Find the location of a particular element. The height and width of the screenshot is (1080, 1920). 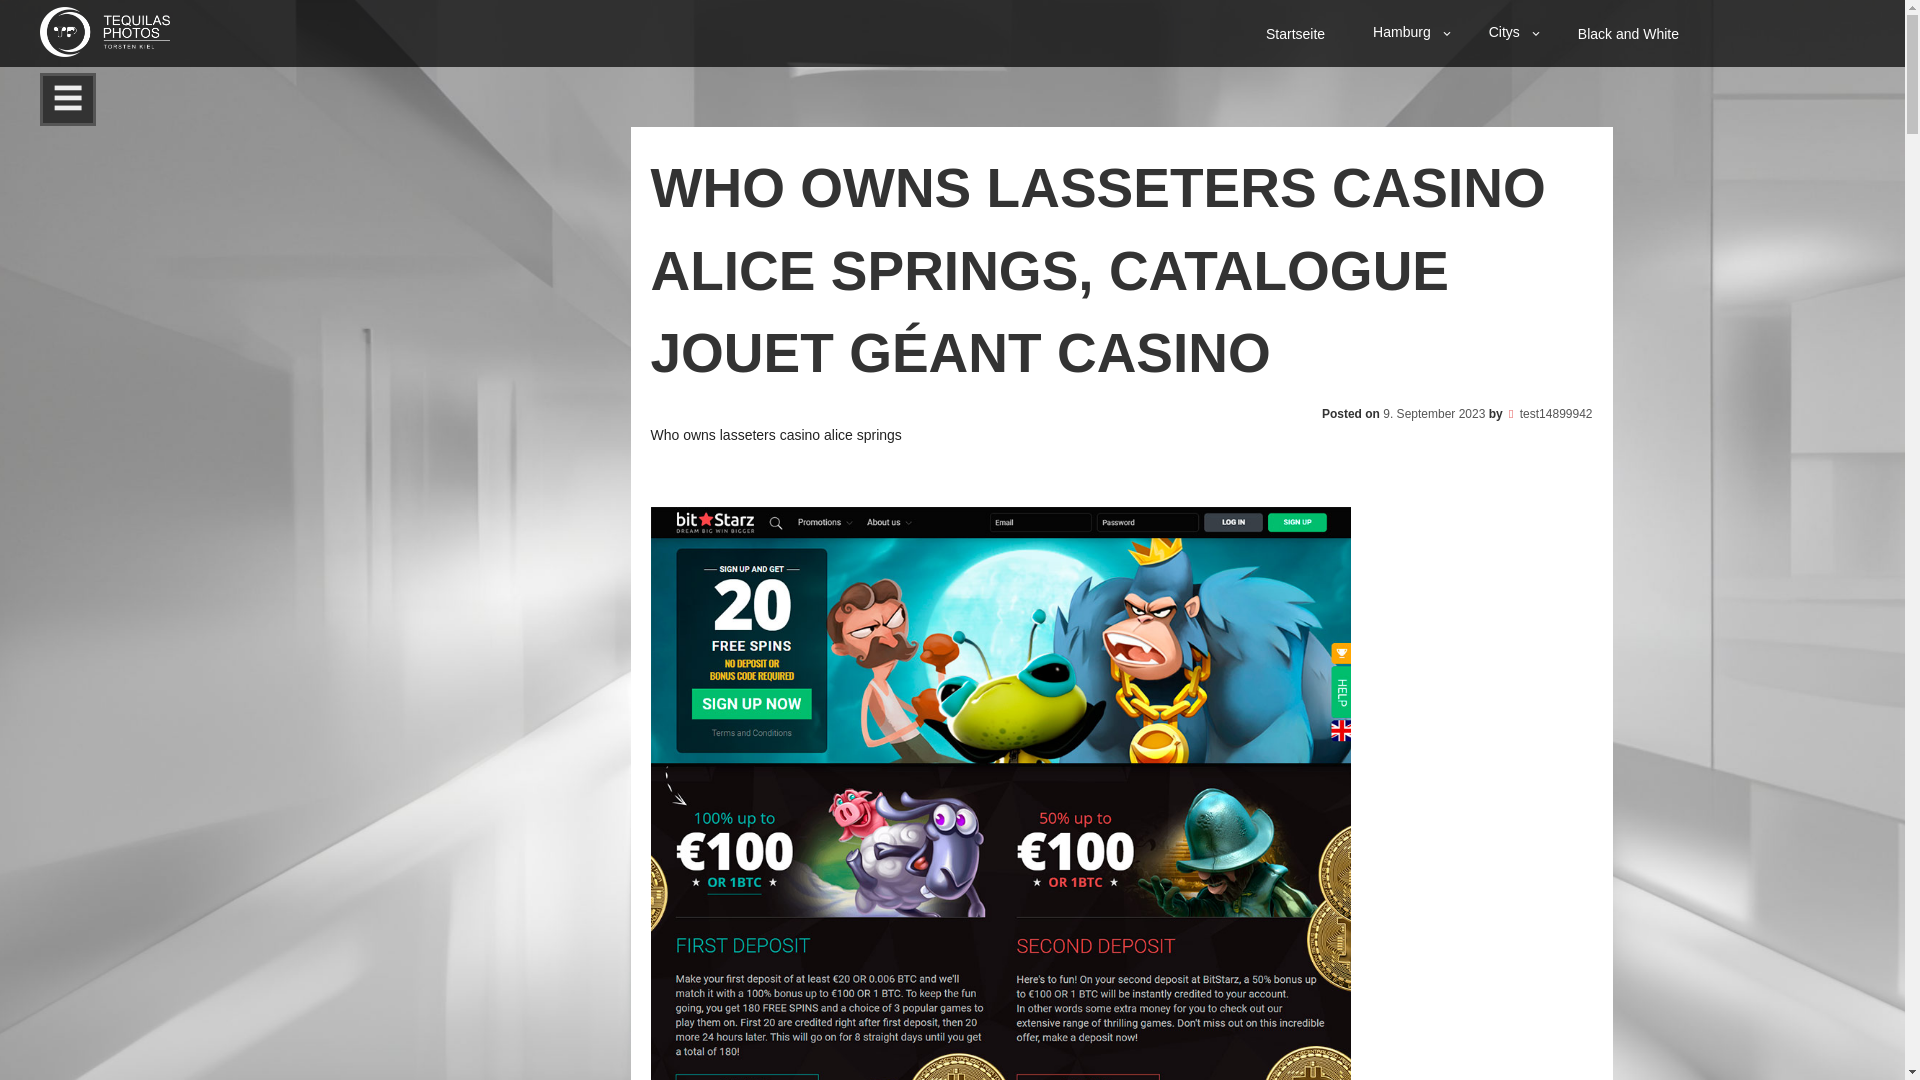

9. September 2023 is located at coordinates (1433, 413).